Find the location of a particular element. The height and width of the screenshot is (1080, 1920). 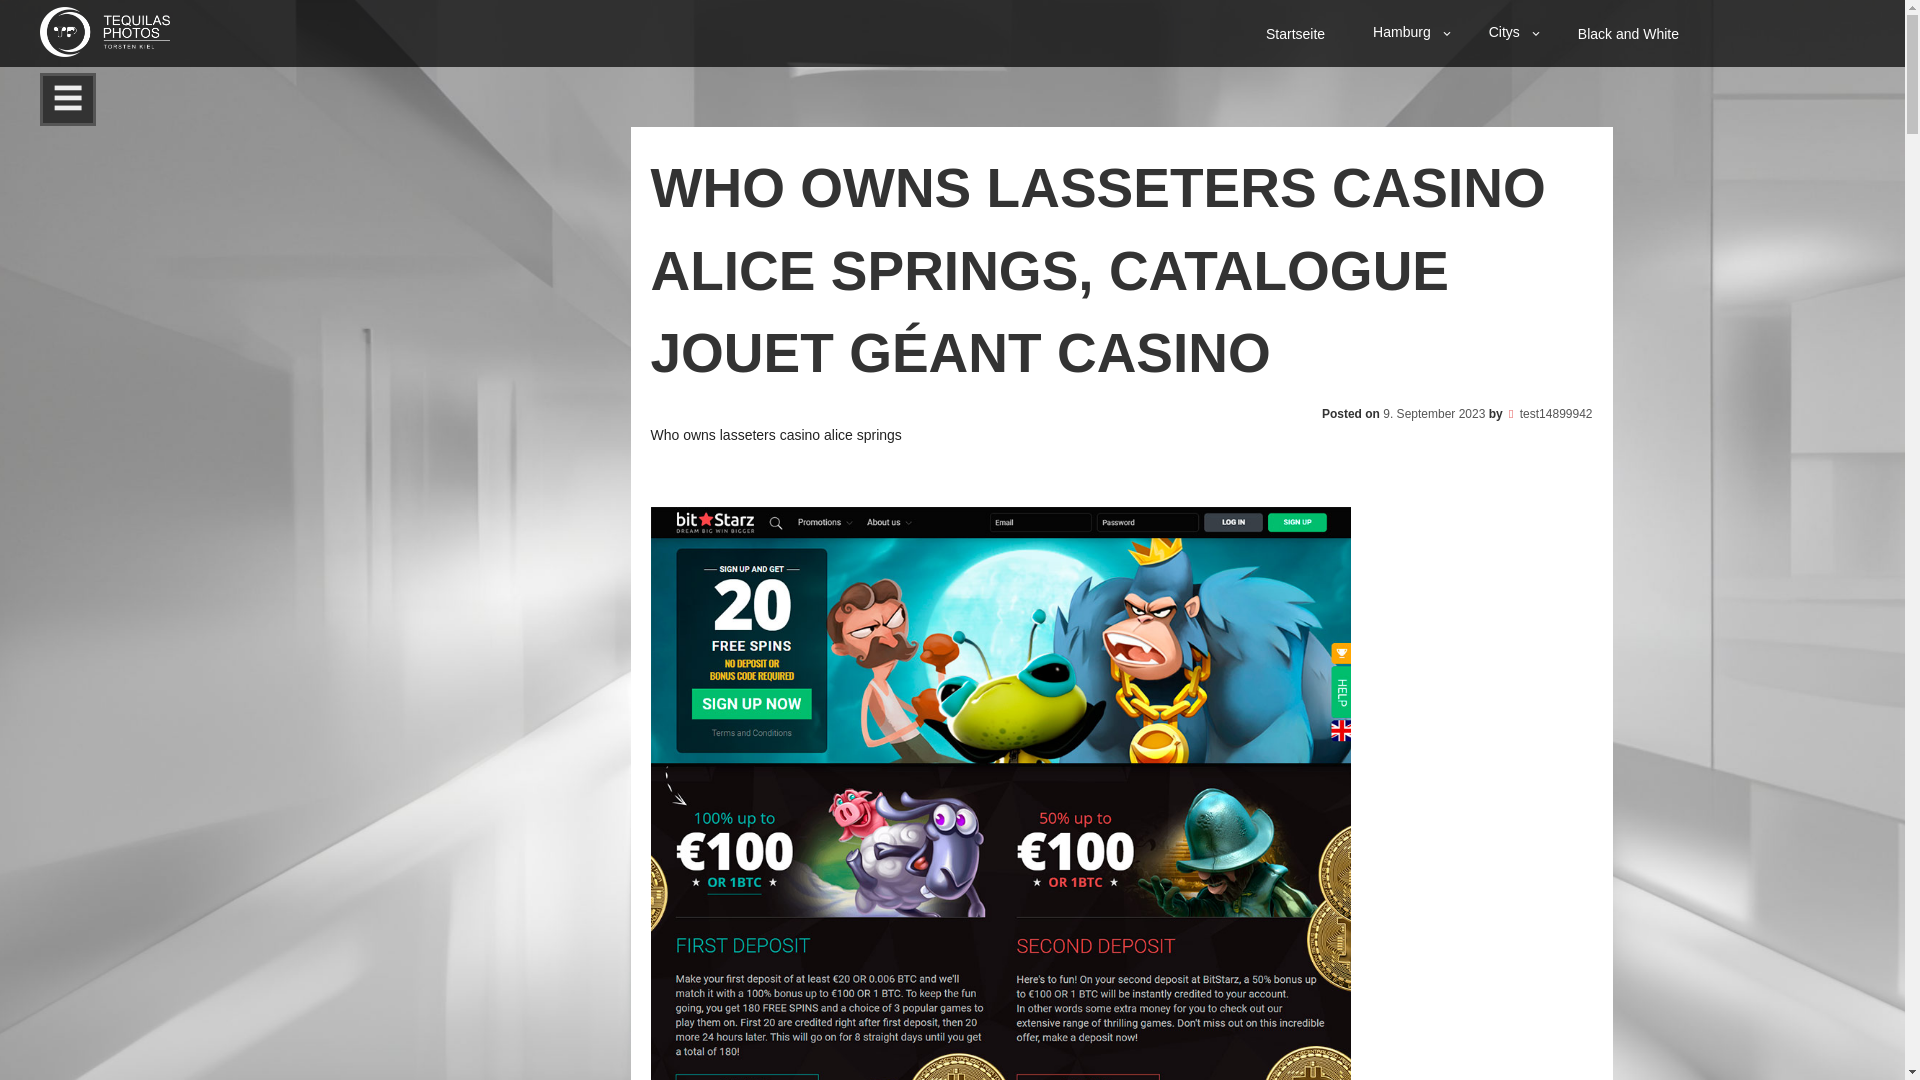

9. September 2023 is located at coordinates (1433, 413).